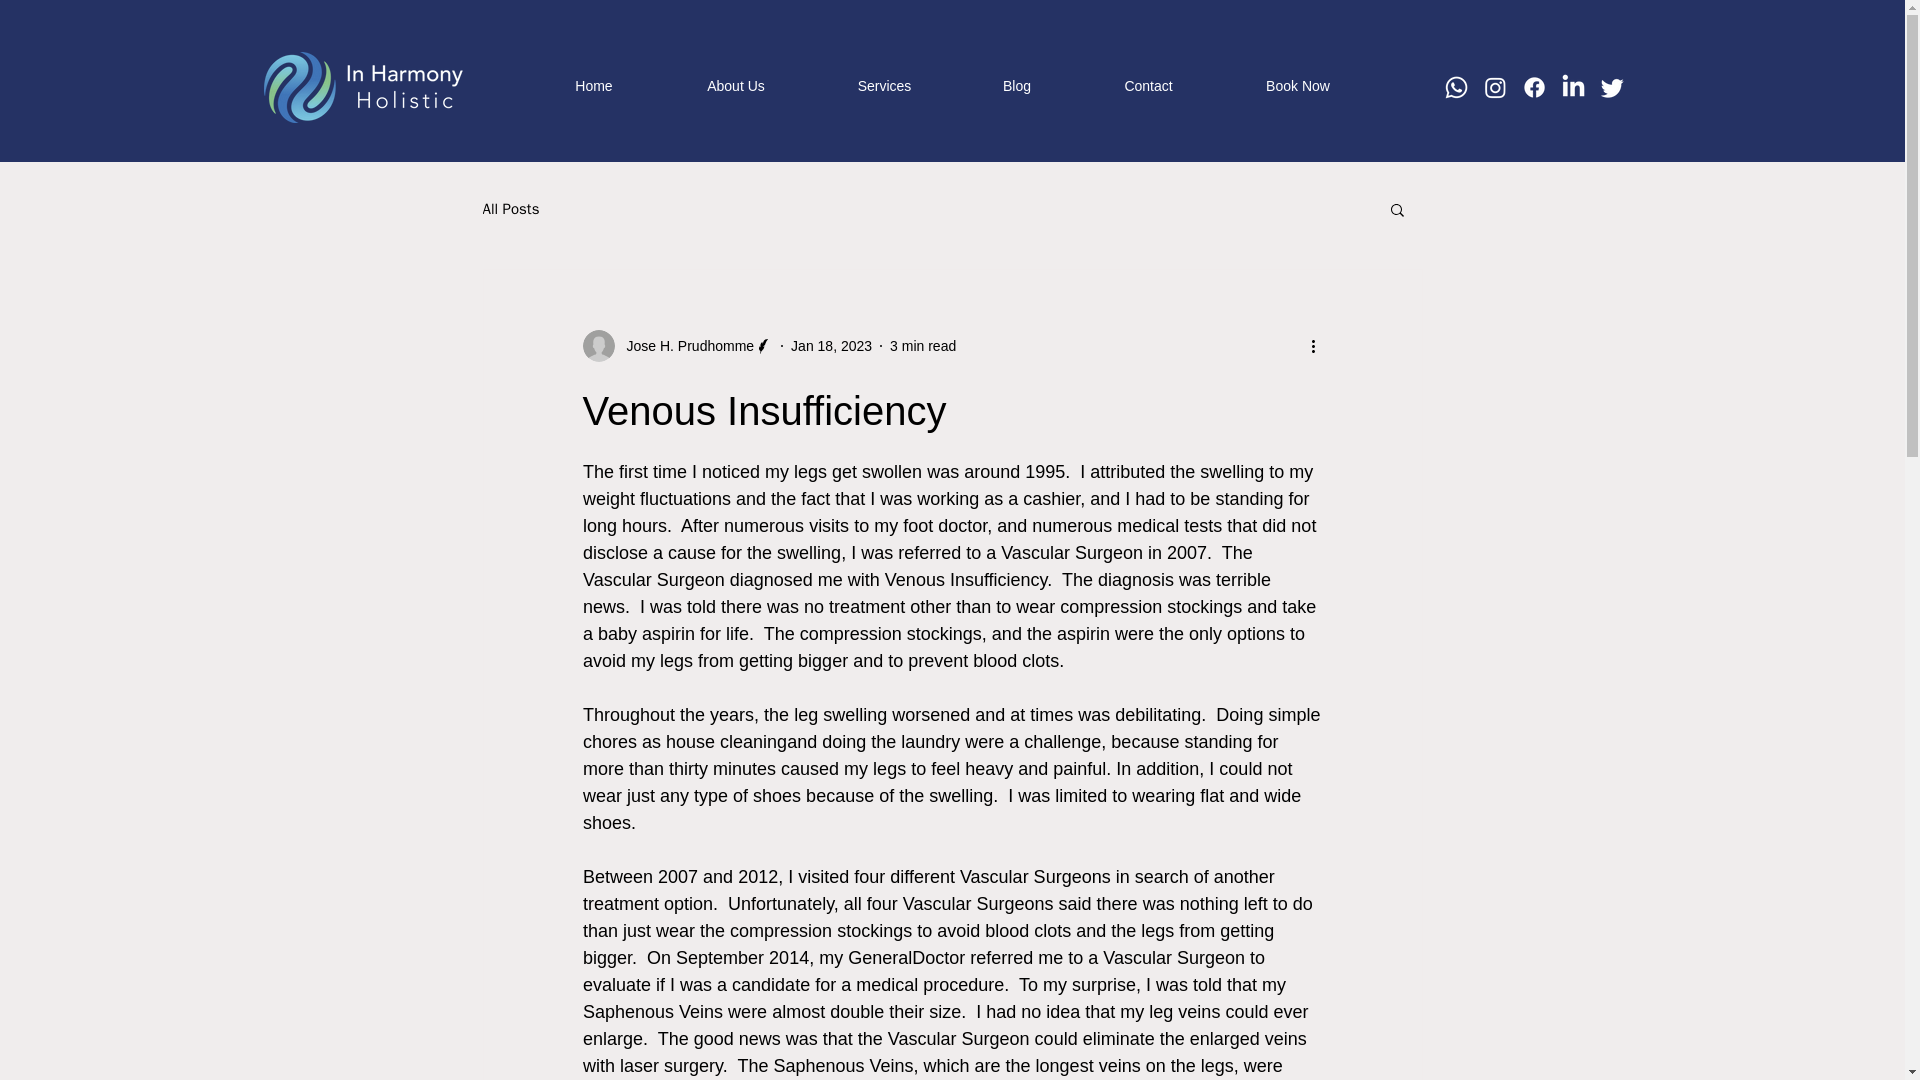 This screenshot has height=1080, width=1920. I want to click on Home, so click(593, 85).